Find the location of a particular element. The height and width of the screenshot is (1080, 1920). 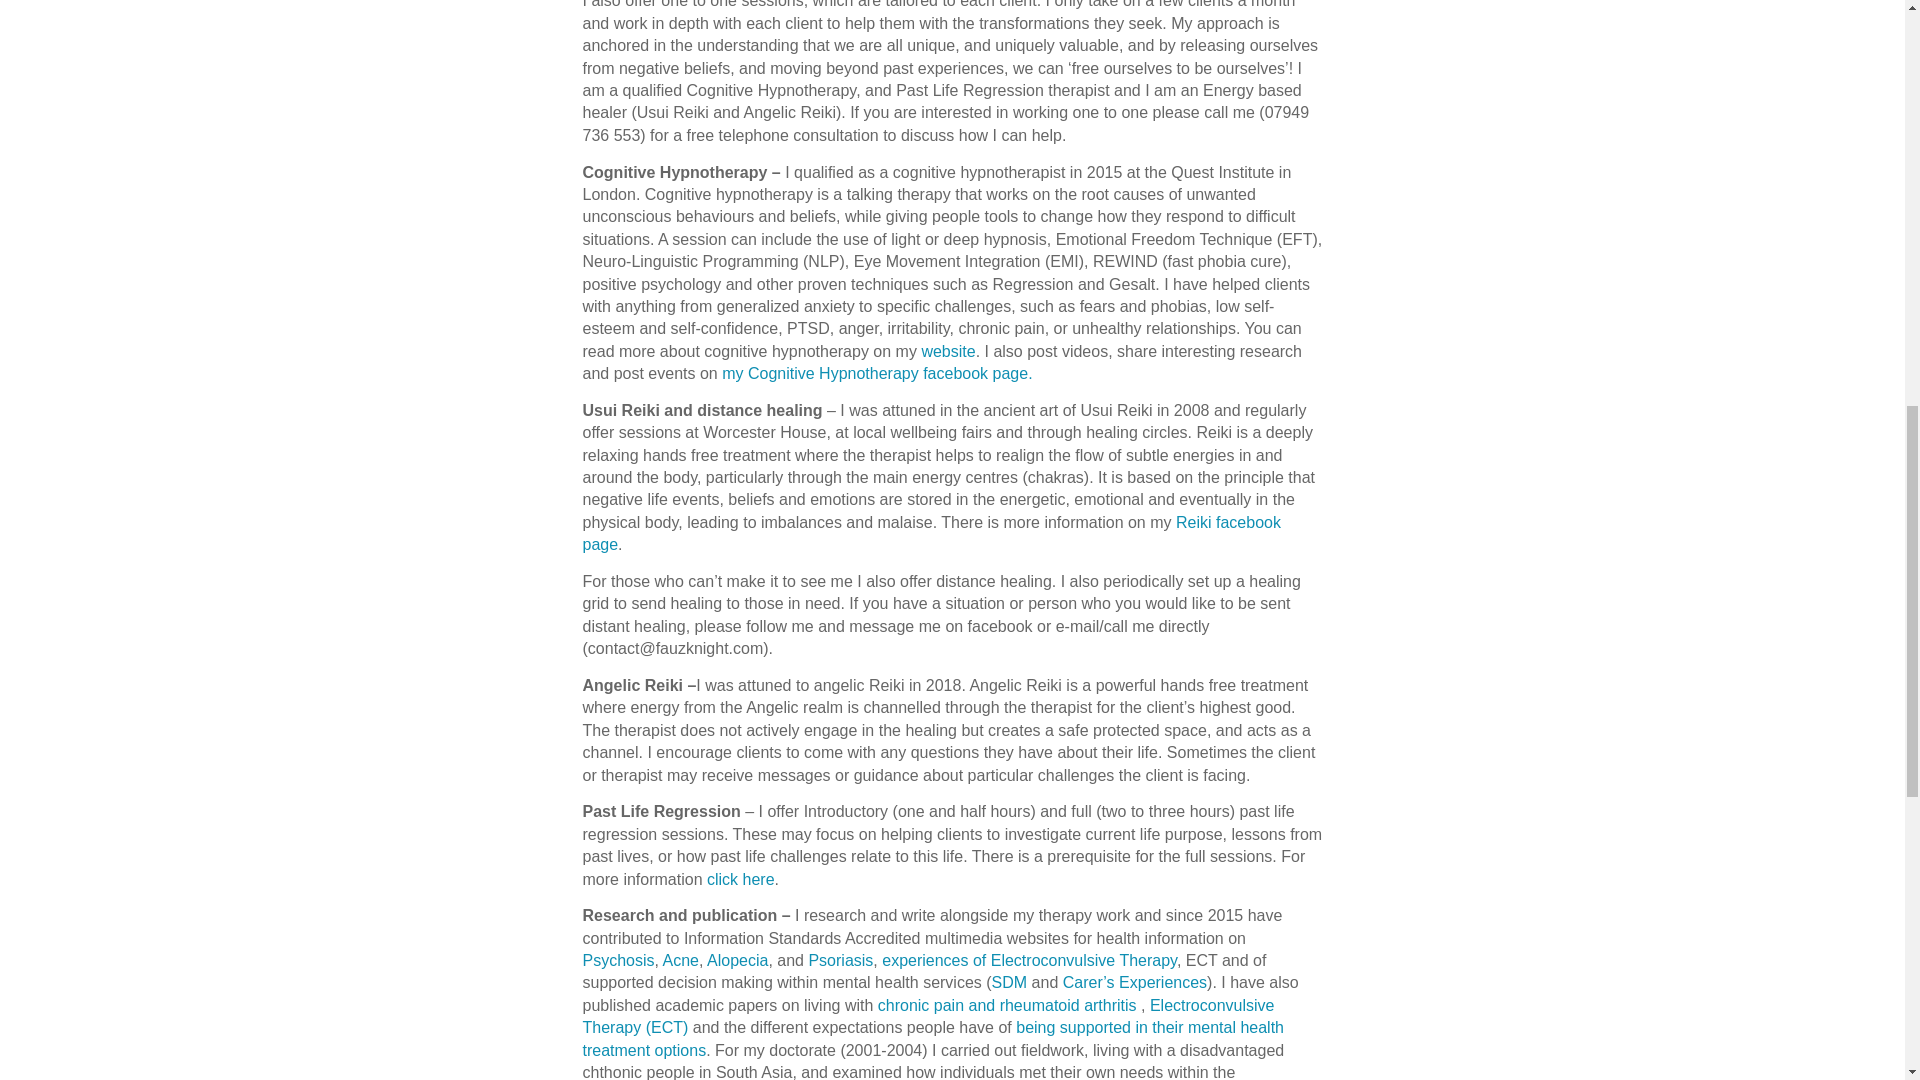

Psychosis is located at coordinates (618, 960).